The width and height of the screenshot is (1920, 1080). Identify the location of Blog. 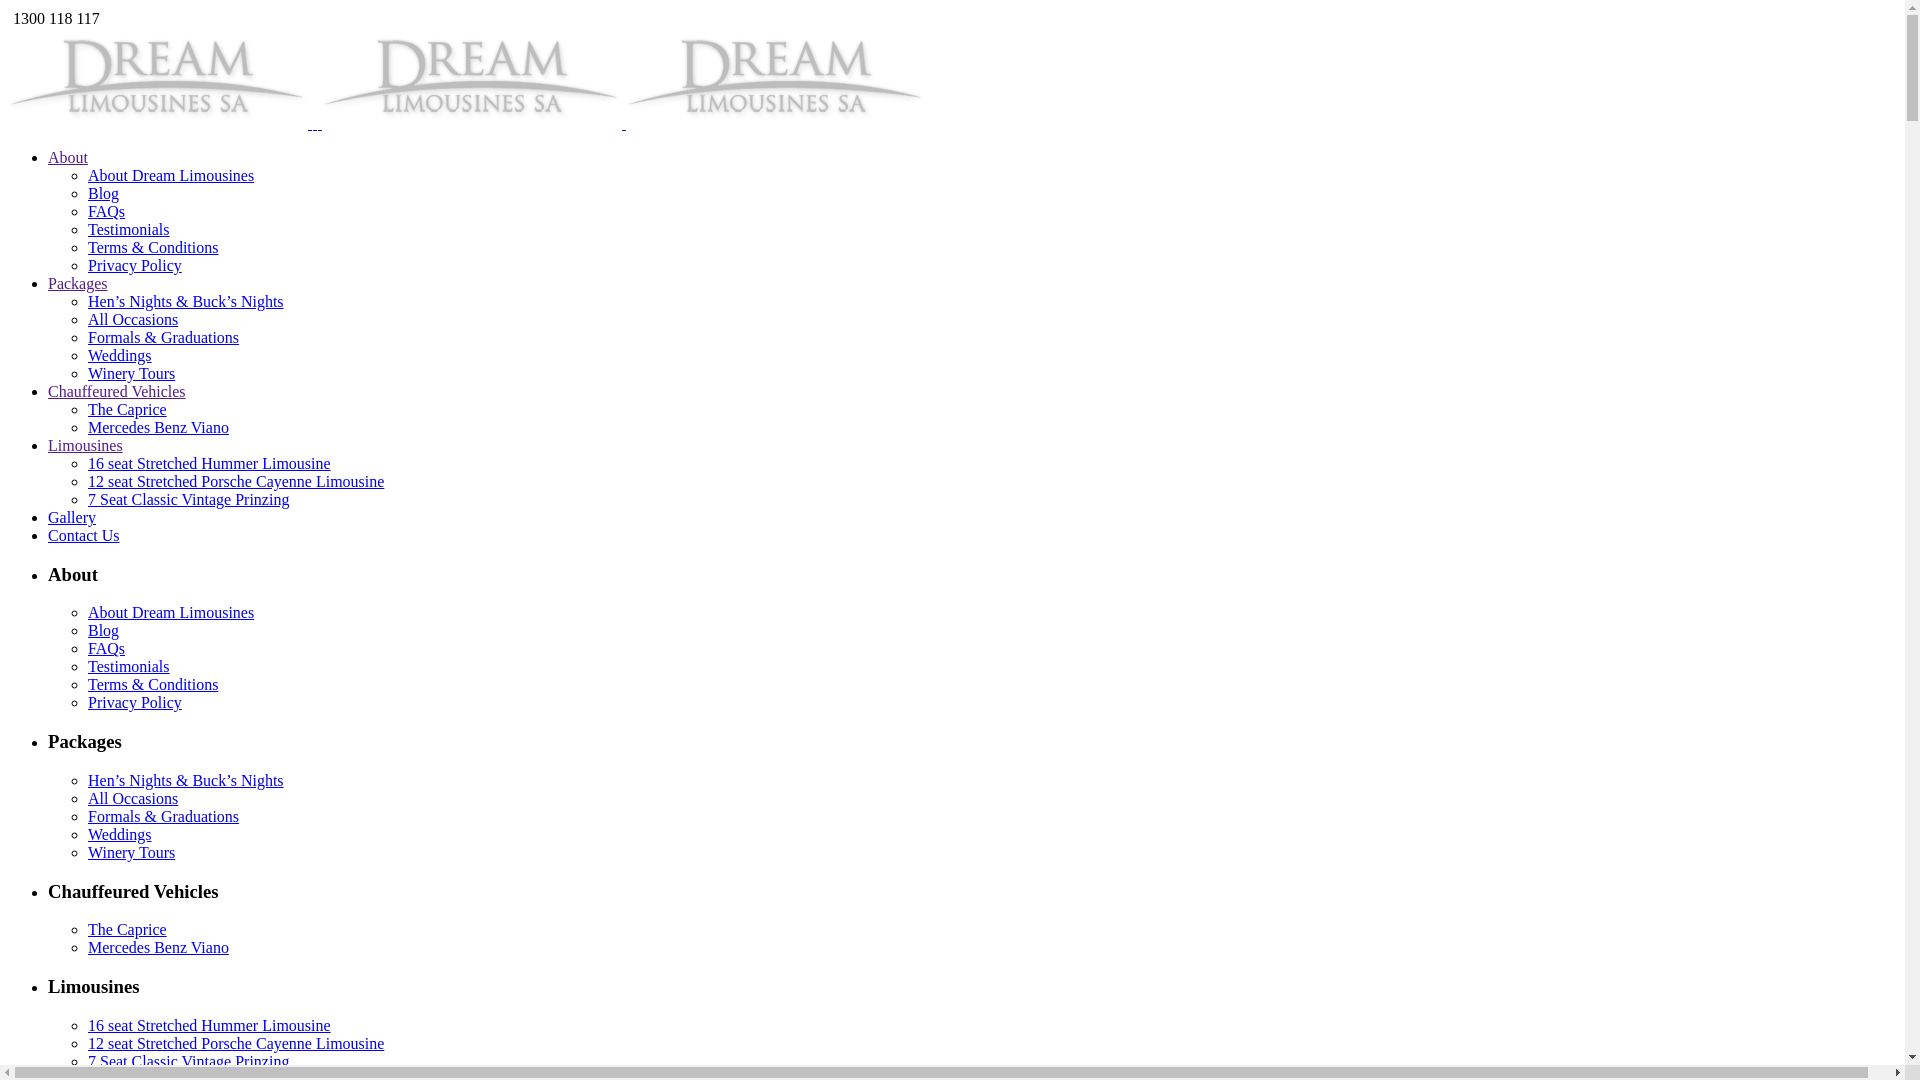
(104, 630).